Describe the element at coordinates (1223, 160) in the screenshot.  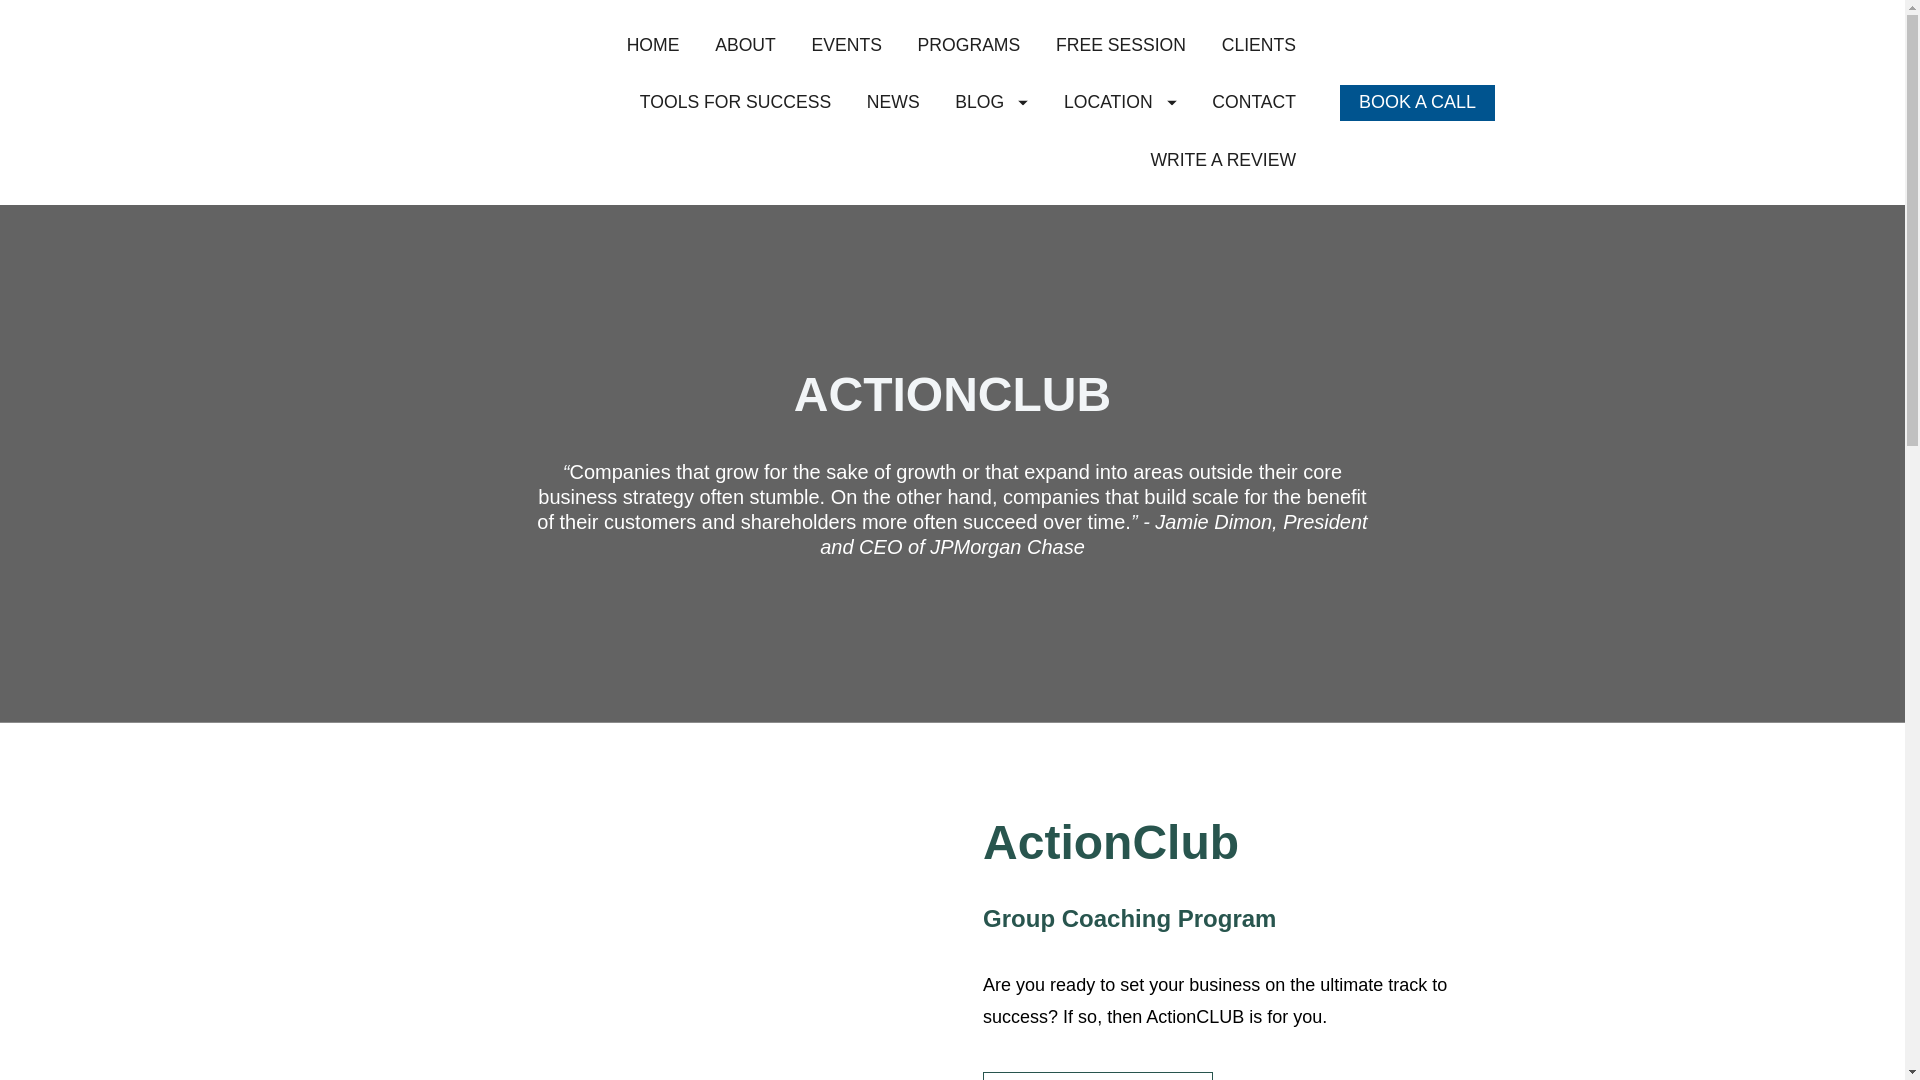
I see `WRITE A REVIEW` at that location.